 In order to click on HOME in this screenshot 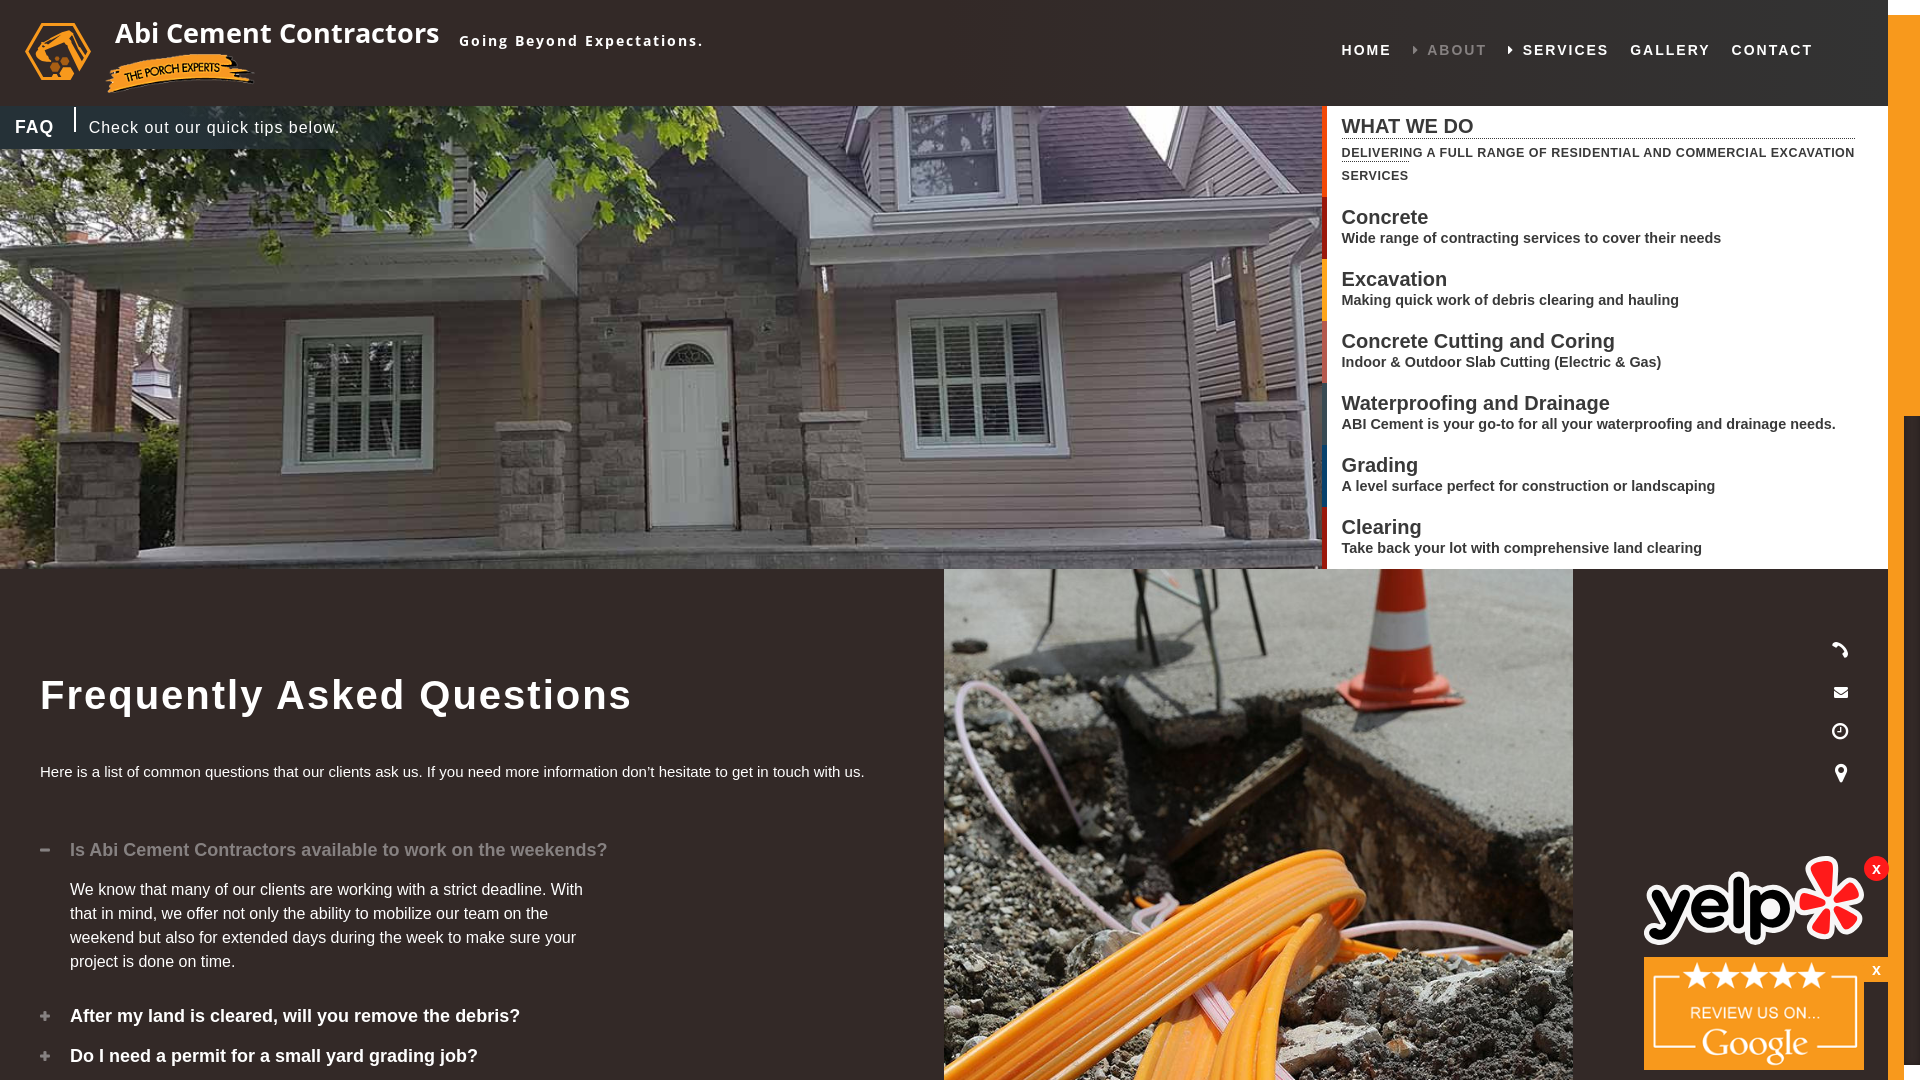, I will do `click(1367, 50)`.